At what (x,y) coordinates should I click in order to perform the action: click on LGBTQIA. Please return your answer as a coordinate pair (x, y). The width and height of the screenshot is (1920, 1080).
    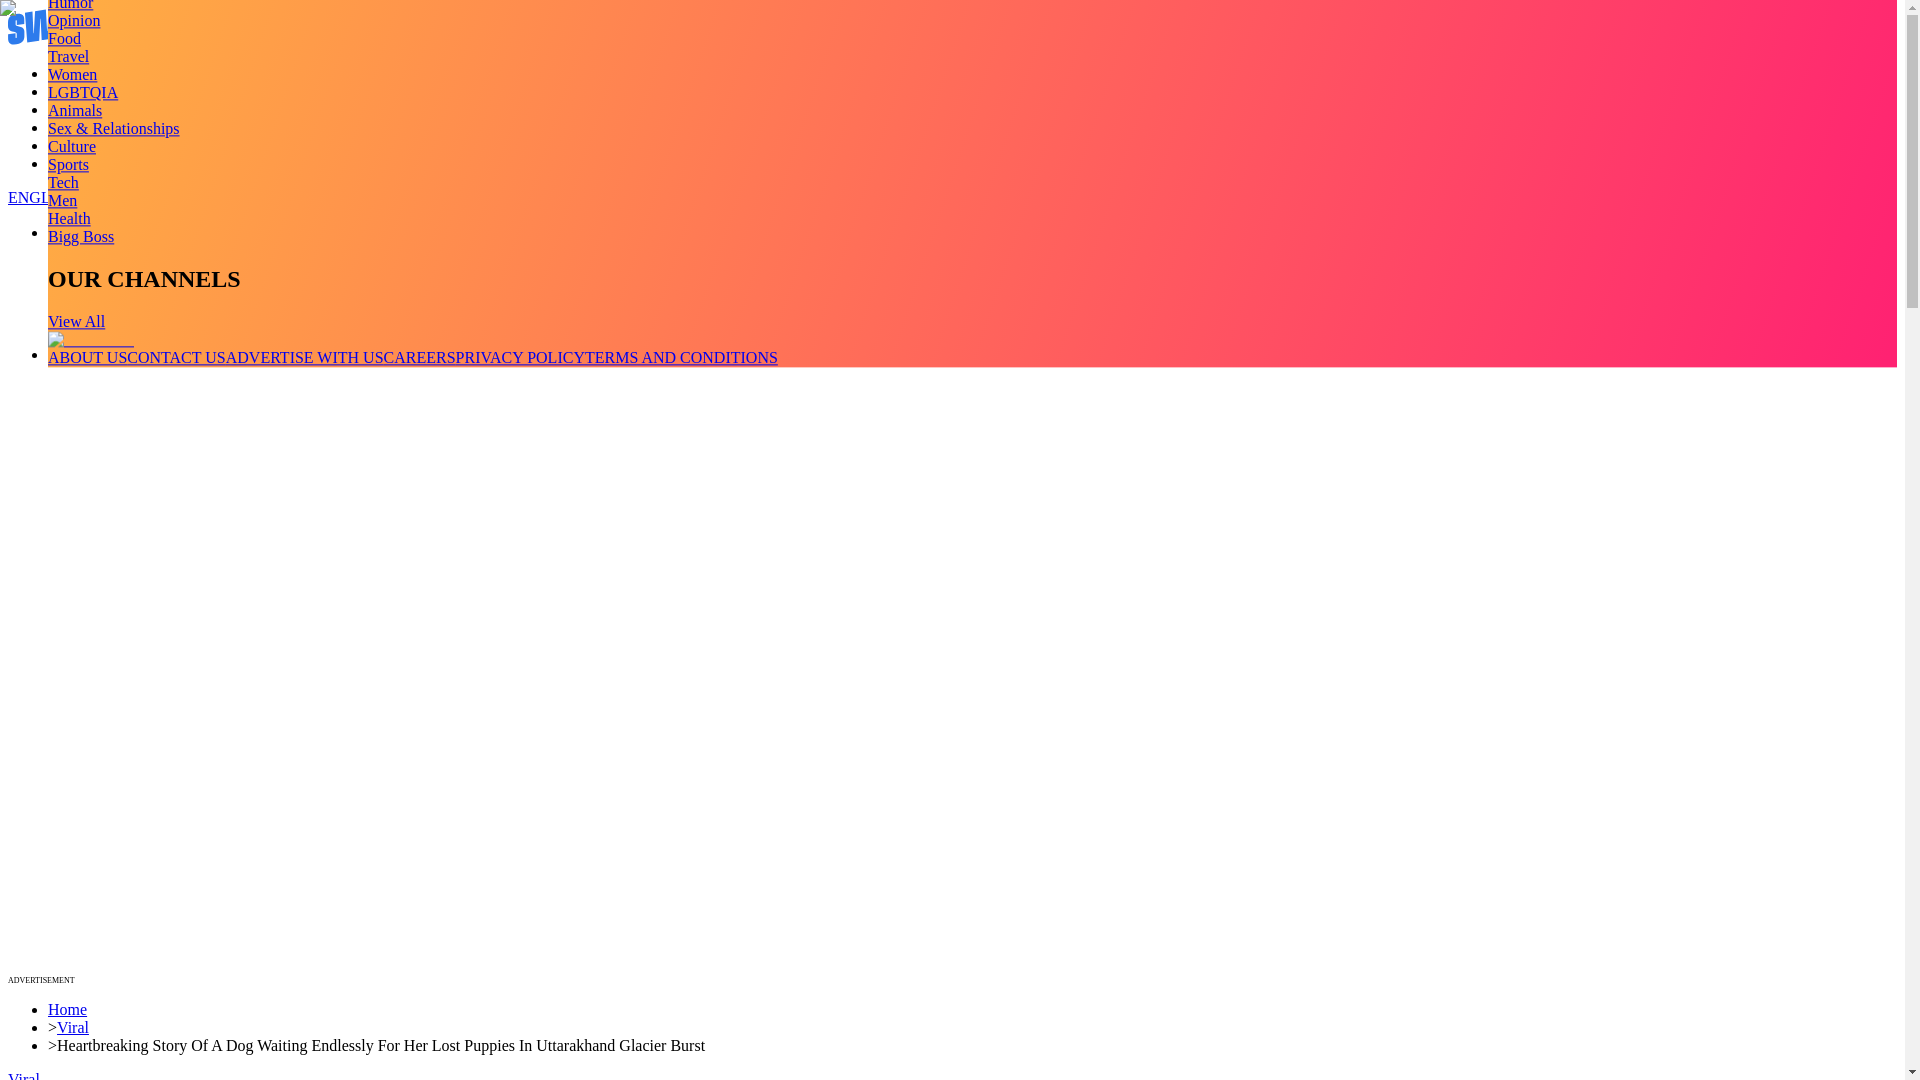
    Looking at the image, I should click on (82, 92).